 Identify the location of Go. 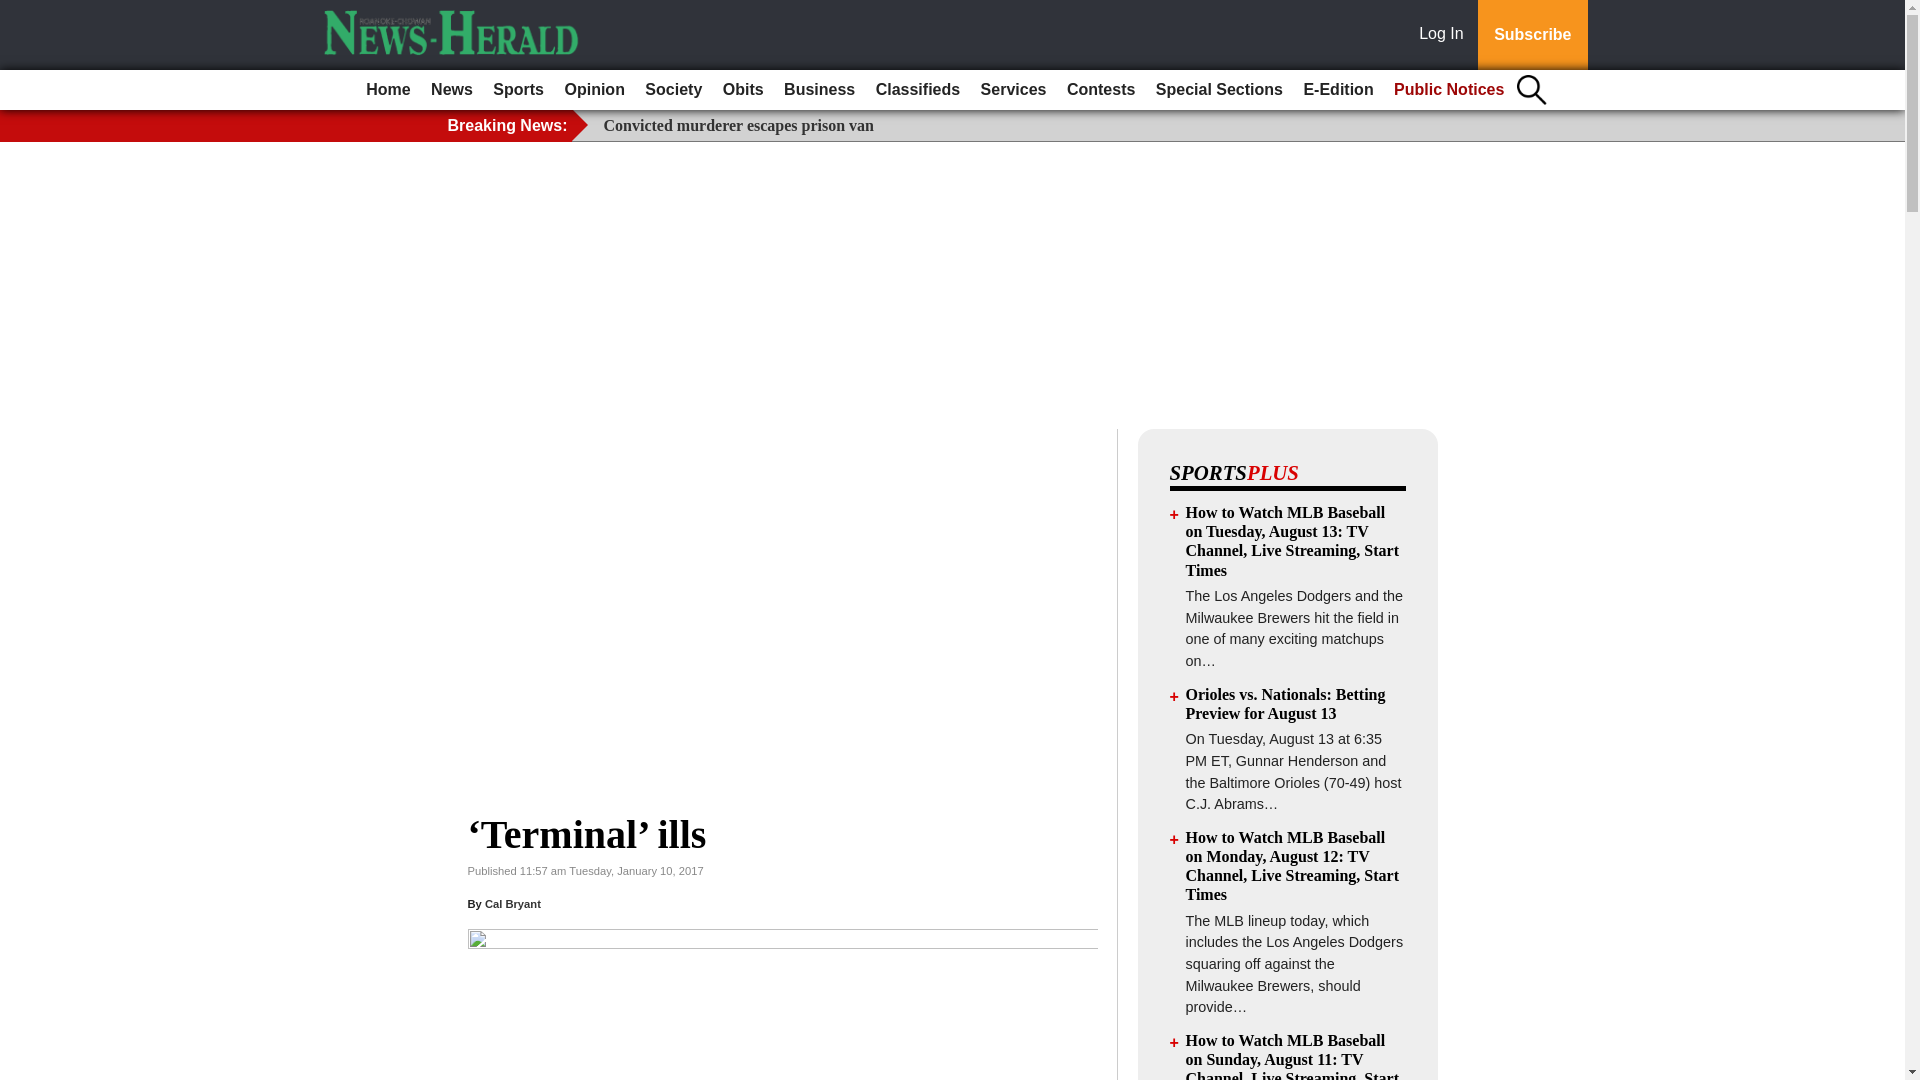
(18, 12).